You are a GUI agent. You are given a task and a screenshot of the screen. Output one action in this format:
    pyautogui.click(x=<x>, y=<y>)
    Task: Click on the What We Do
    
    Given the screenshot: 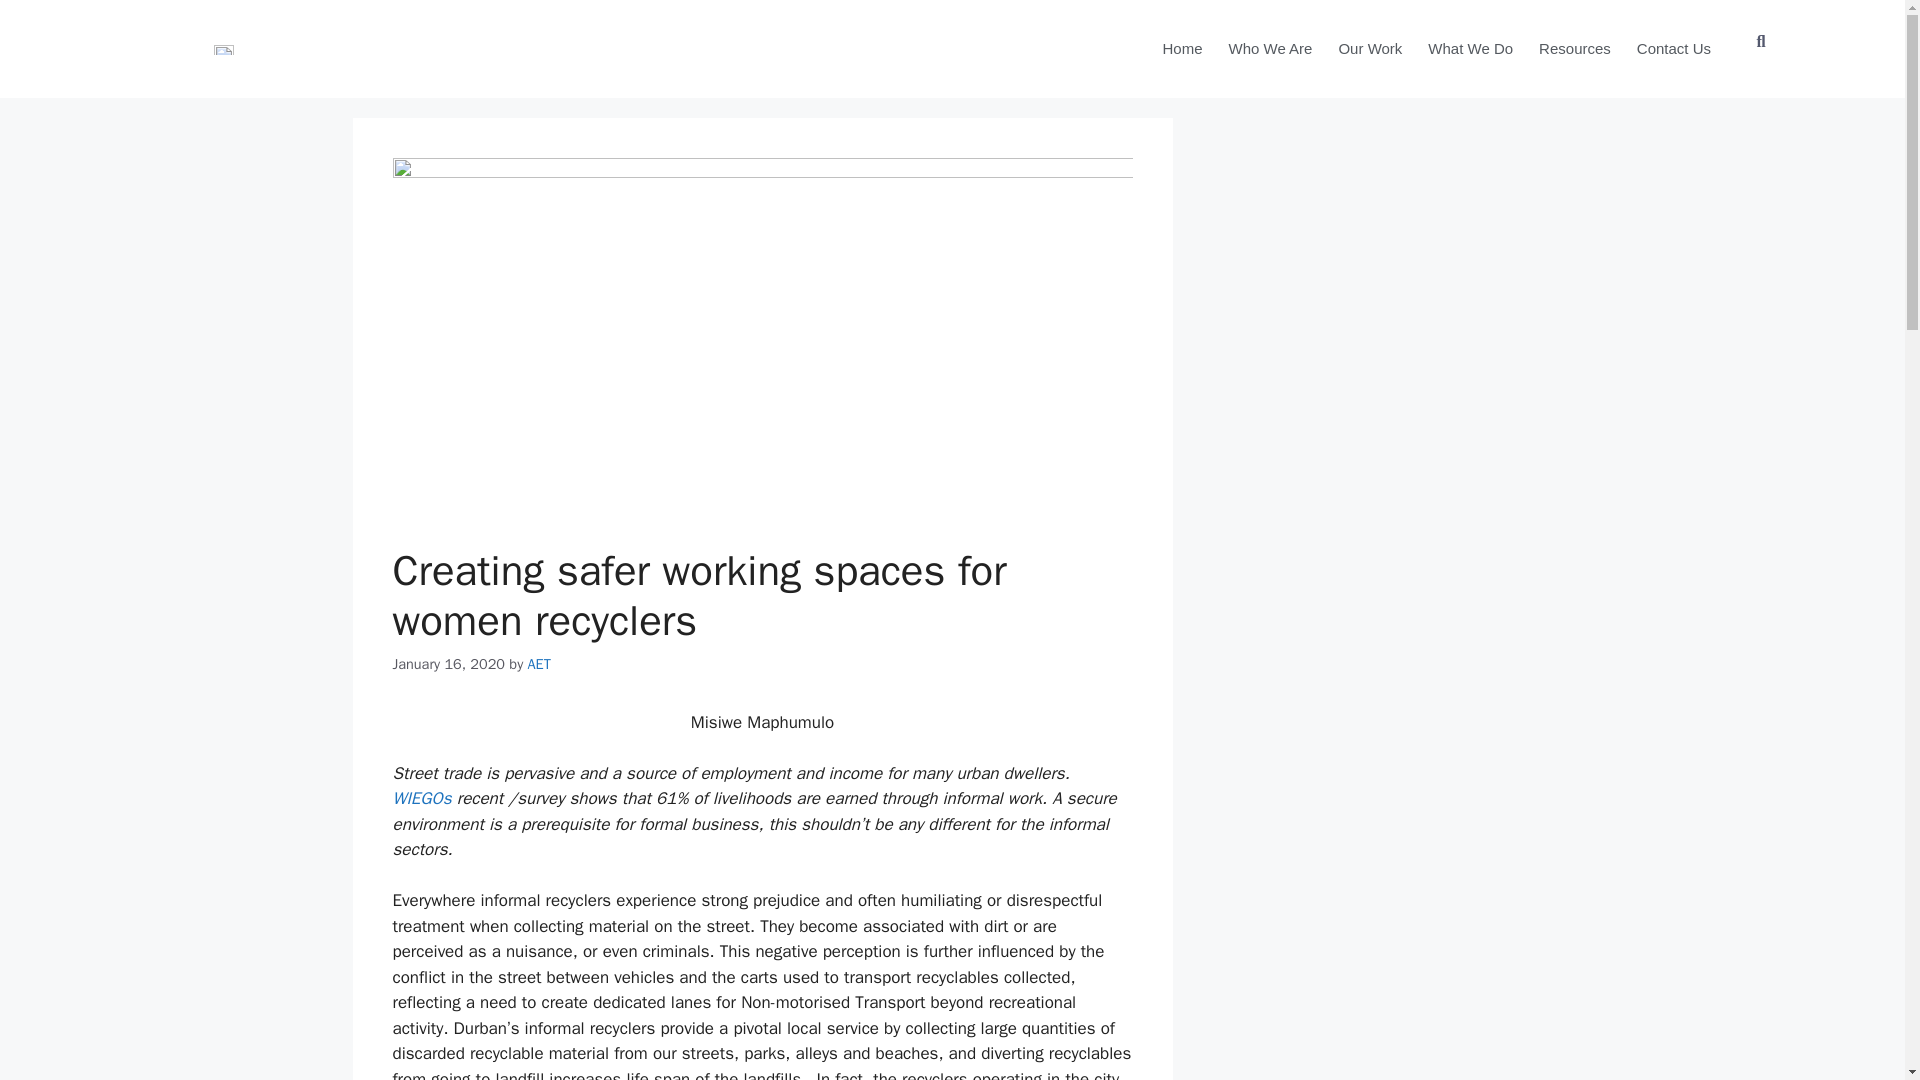 What is the action you would take?
    pyautogui.click(x=1470, y=49)
    